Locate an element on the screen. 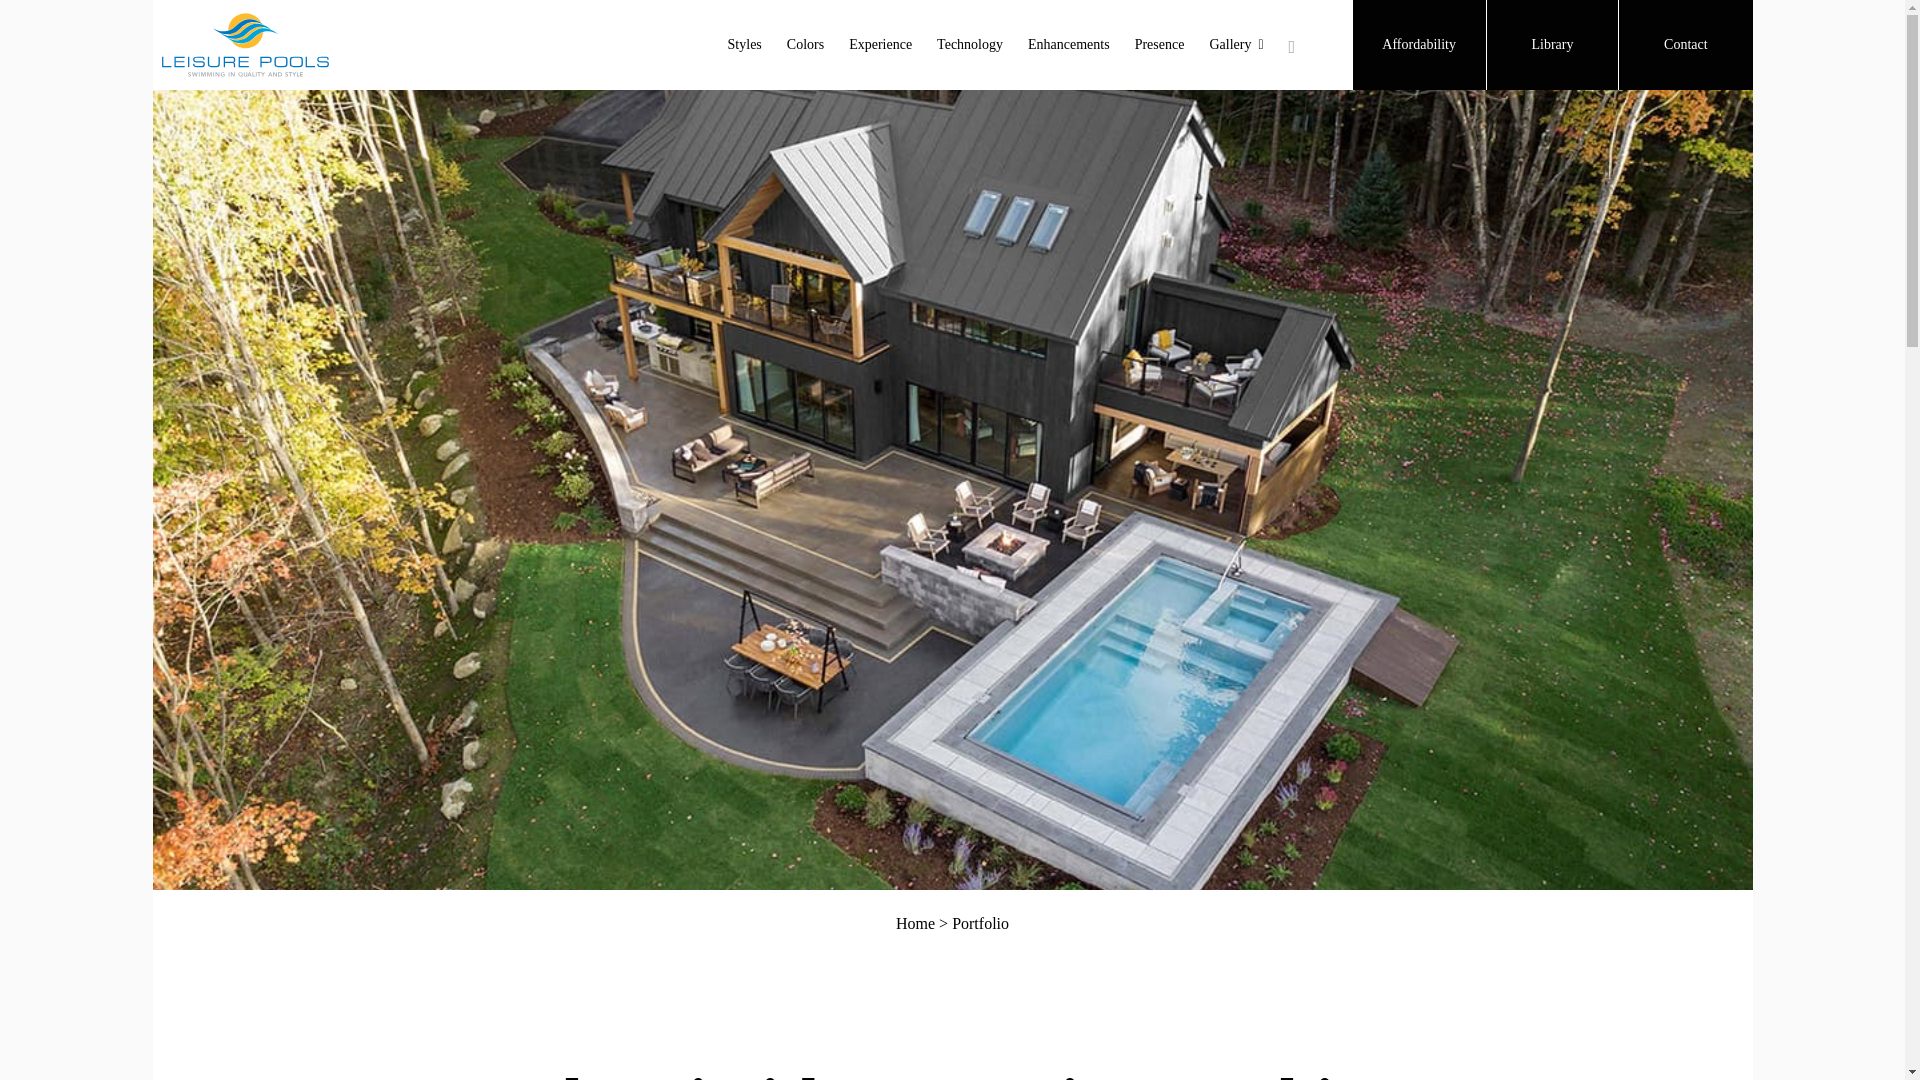  Portfolio is located at coordinates (980, 923).